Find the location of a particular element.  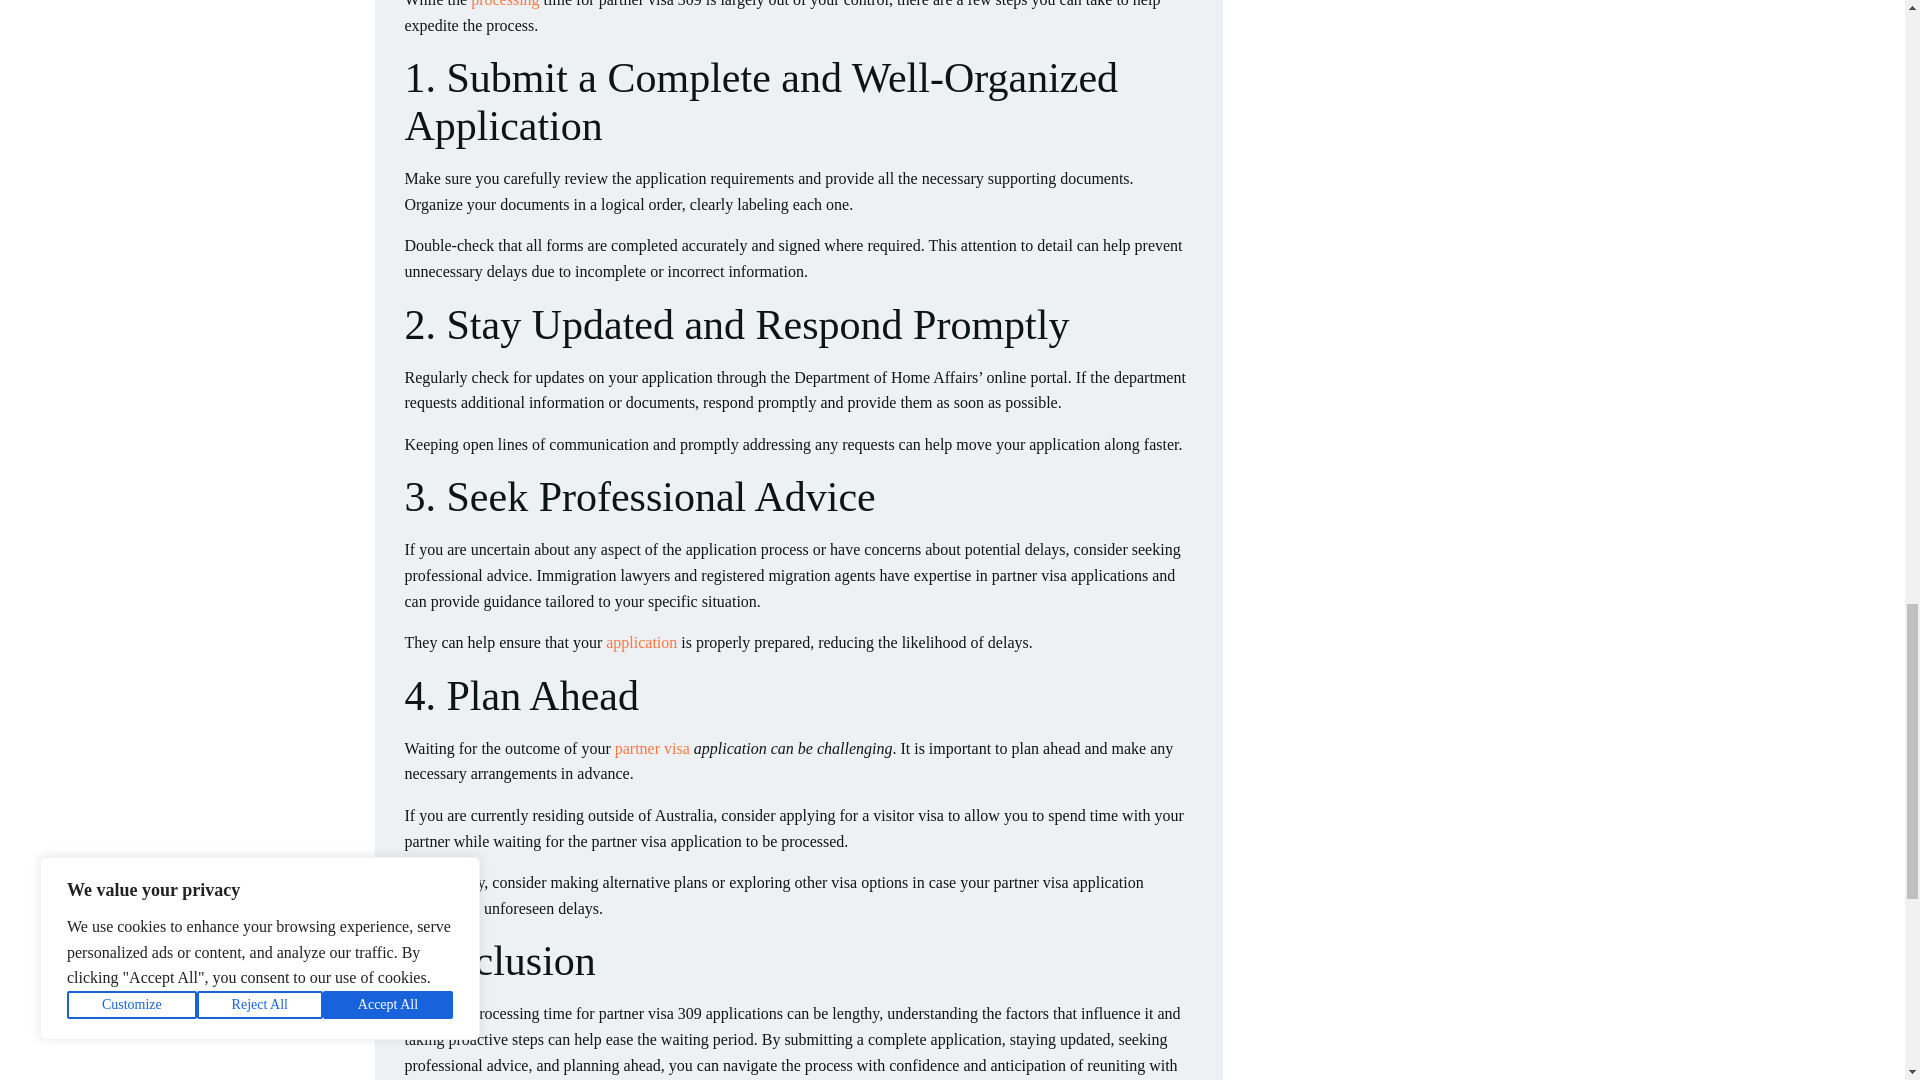

partner visa is located at coordinates (652, 748).